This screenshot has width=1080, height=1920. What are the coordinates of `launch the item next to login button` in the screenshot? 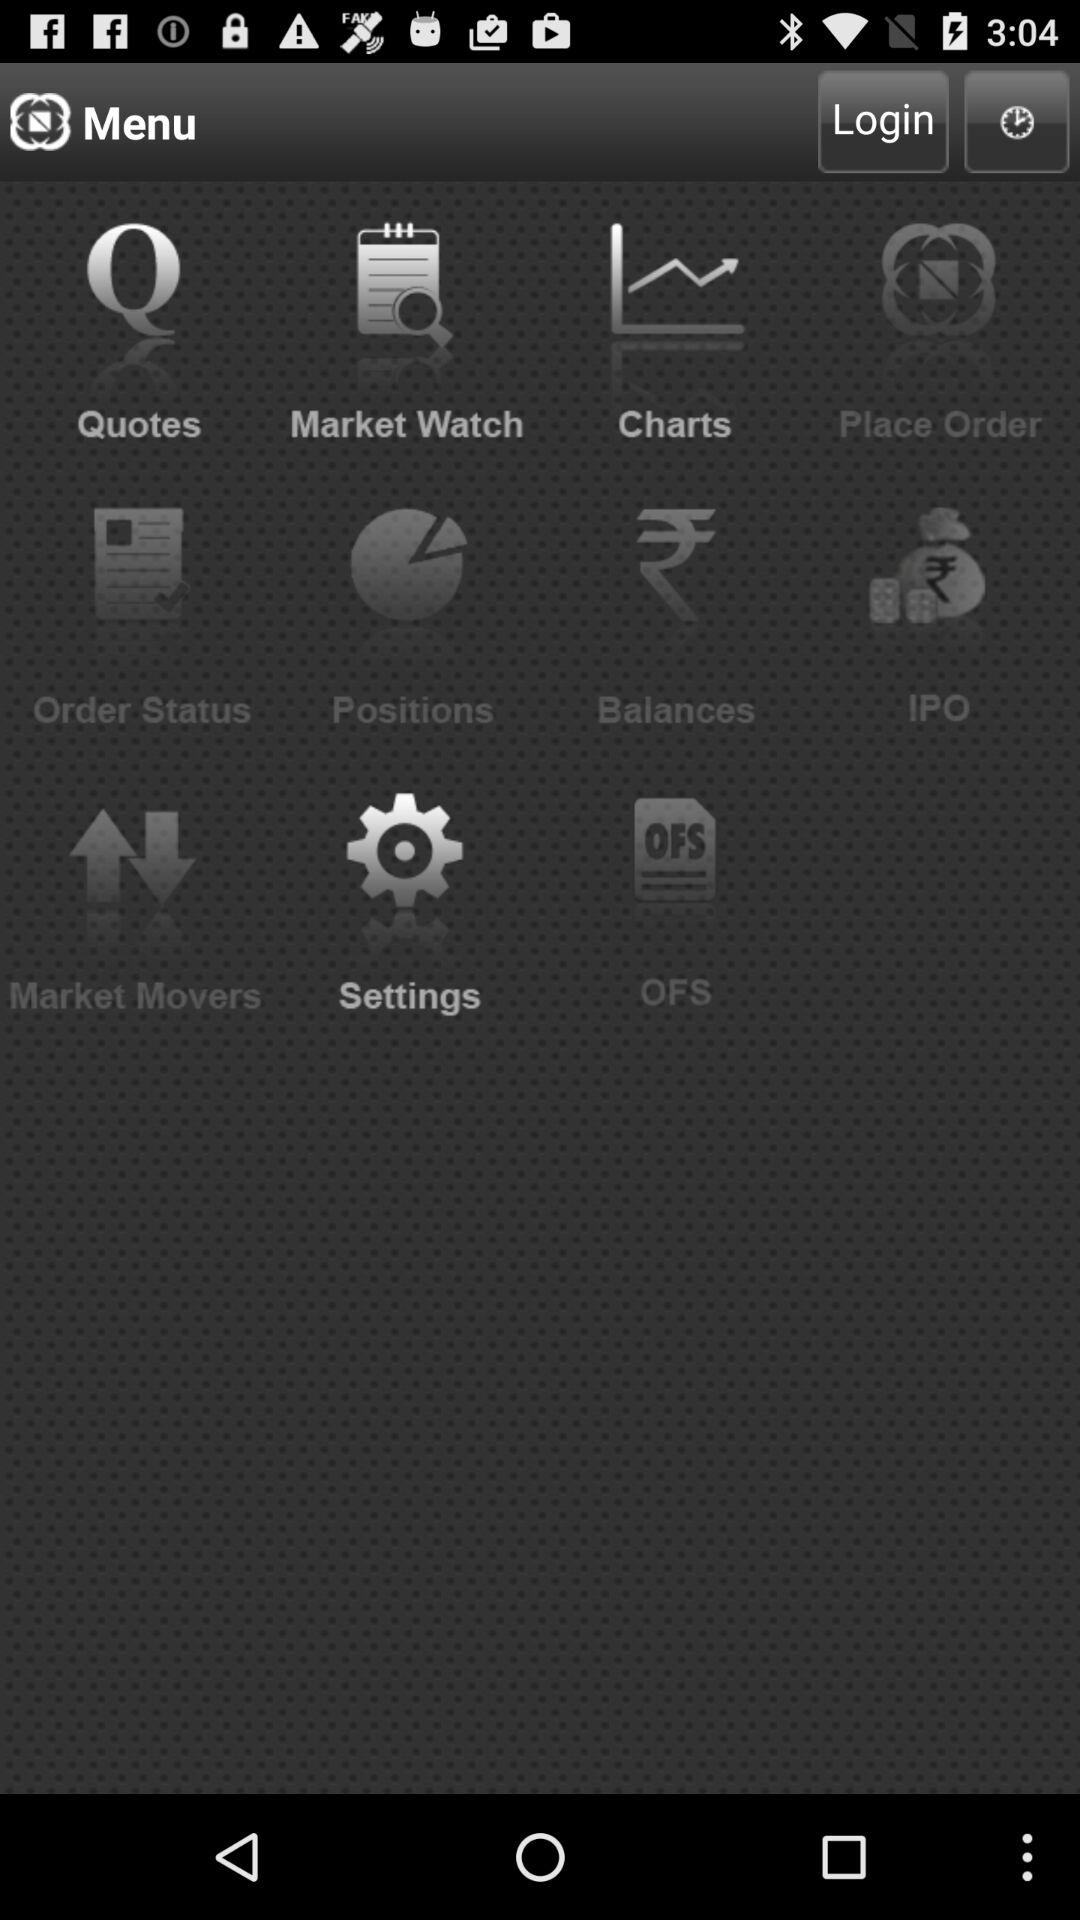 It's located at (1016, 122).